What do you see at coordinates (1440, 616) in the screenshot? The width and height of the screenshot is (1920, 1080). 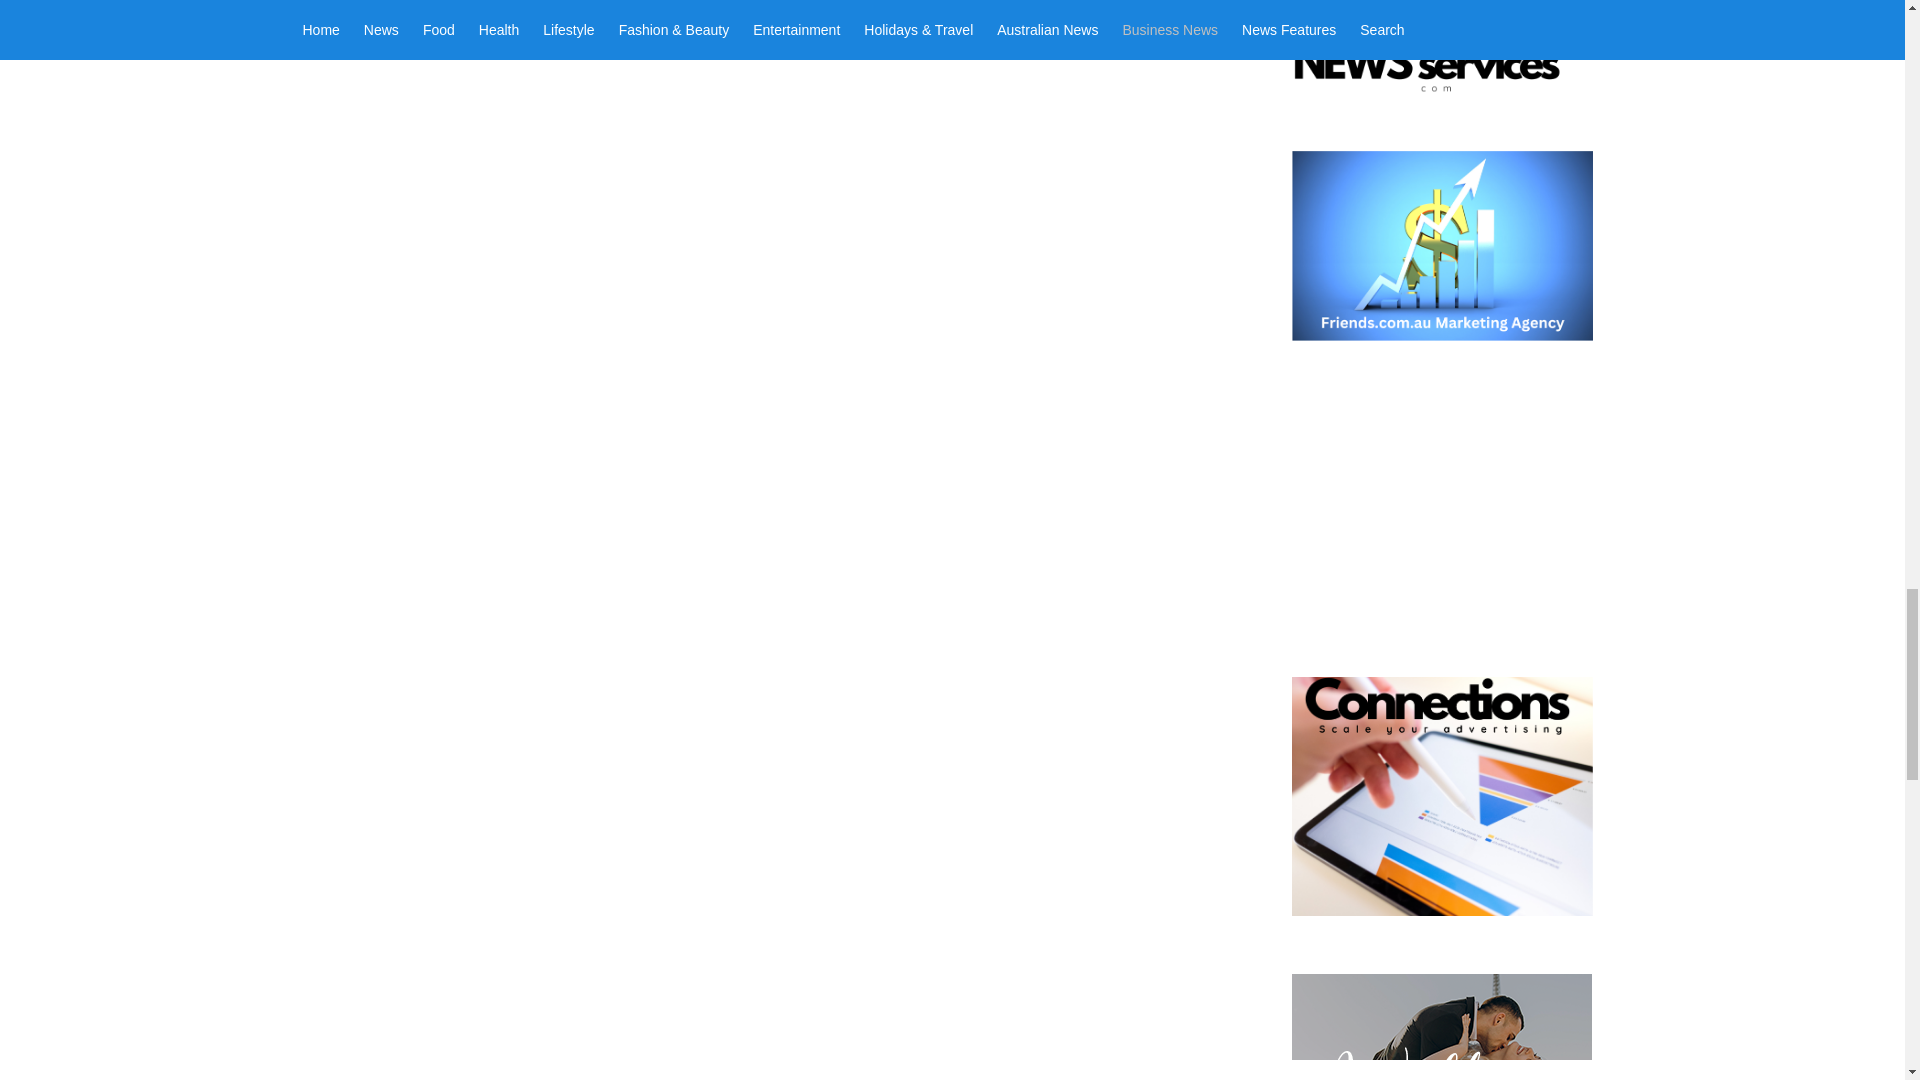 I see `Bondi Beach NSW forecast` at bounding box center [1440, 616].